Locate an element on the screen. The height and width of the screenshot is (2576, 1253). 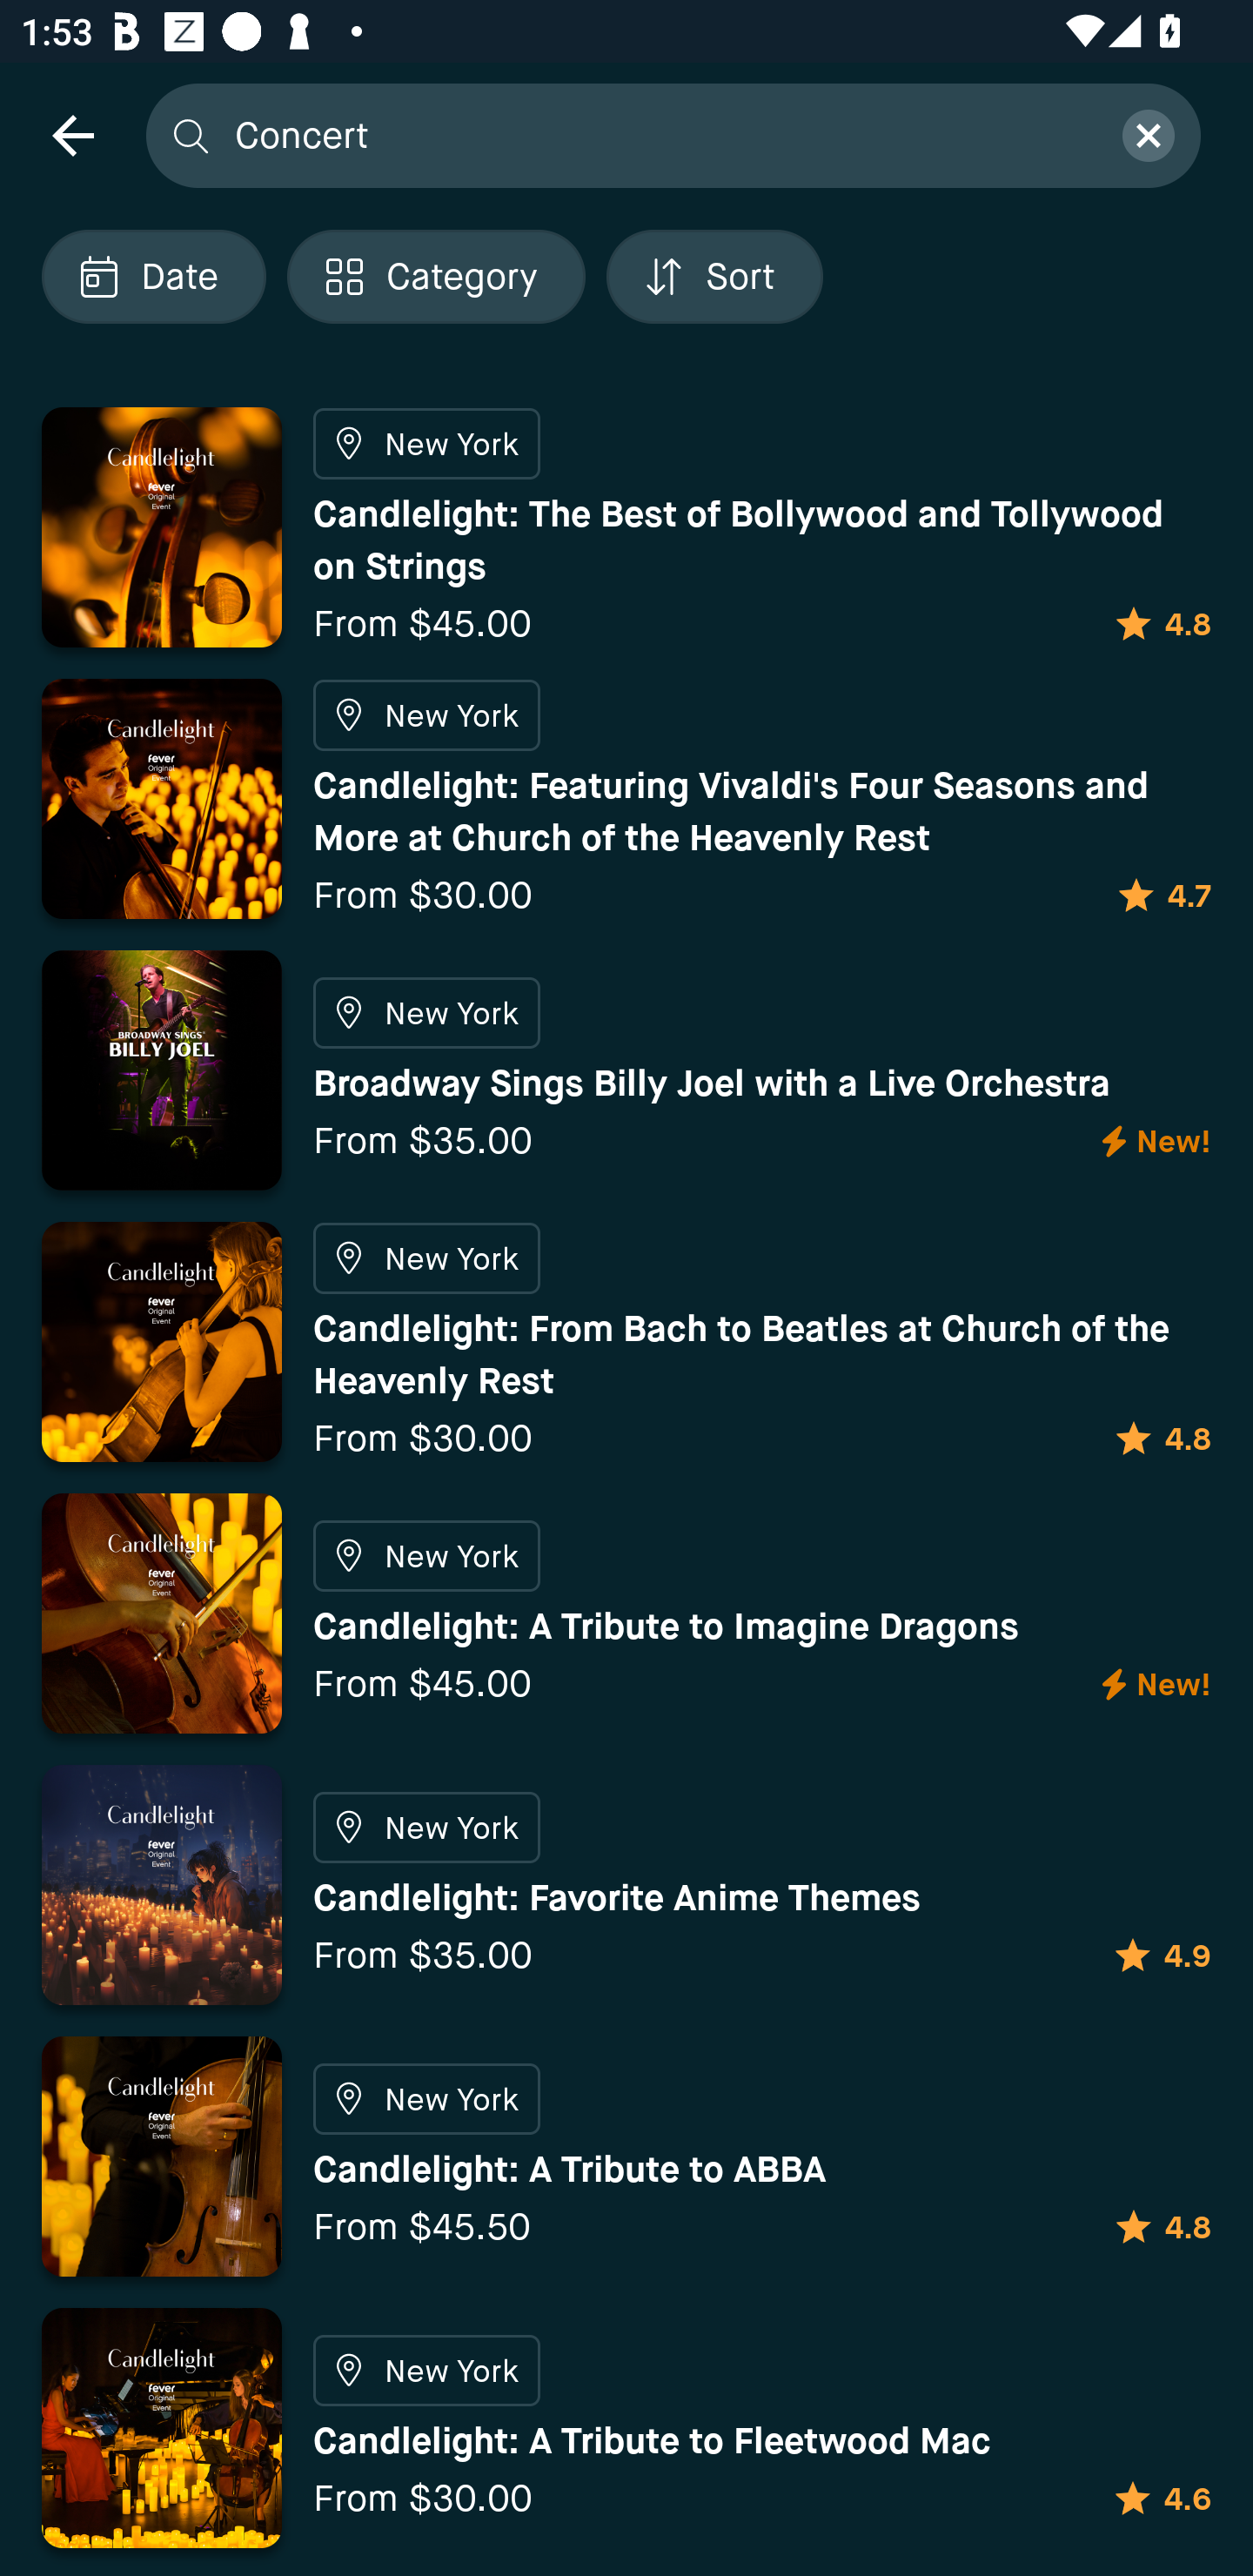
navigation icon is located at coordinates (72, 134).